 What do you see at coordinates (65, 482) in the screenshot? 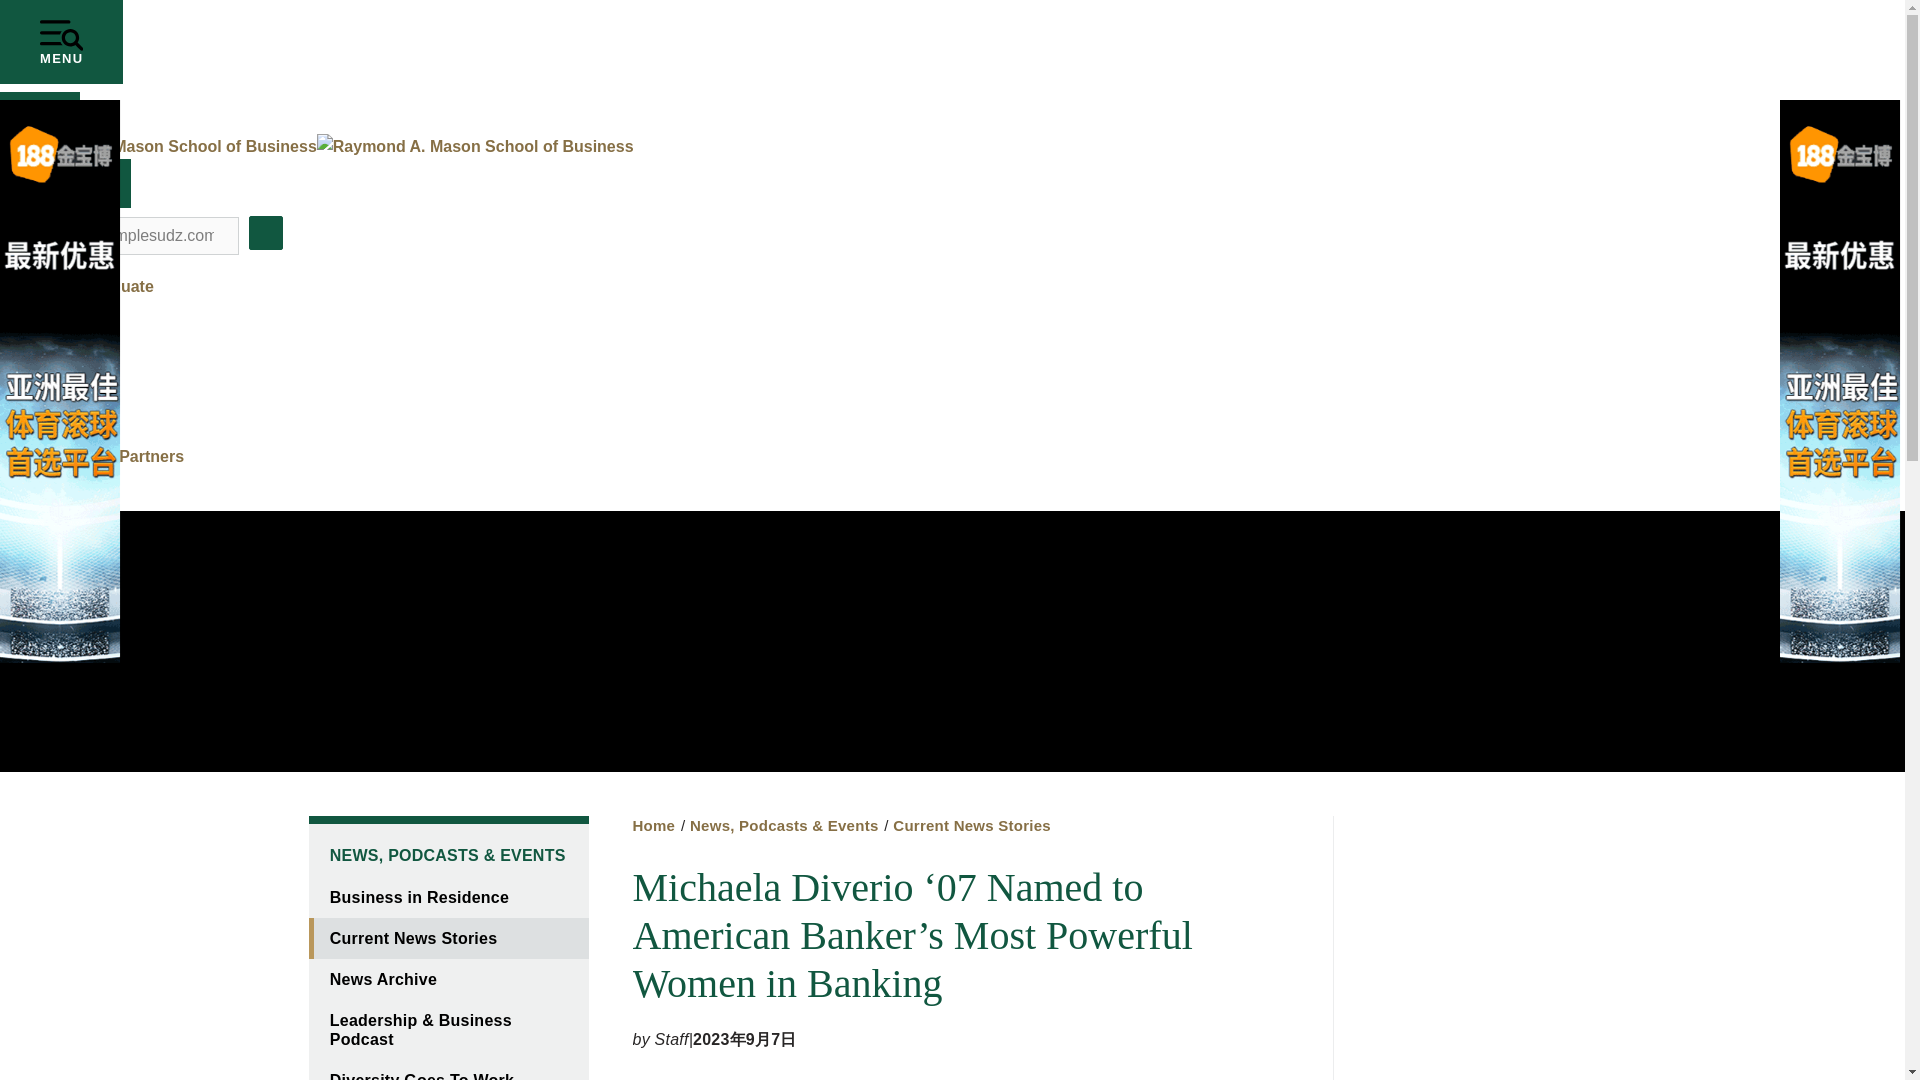
I see `Giving` at bounding box center [65, 482].